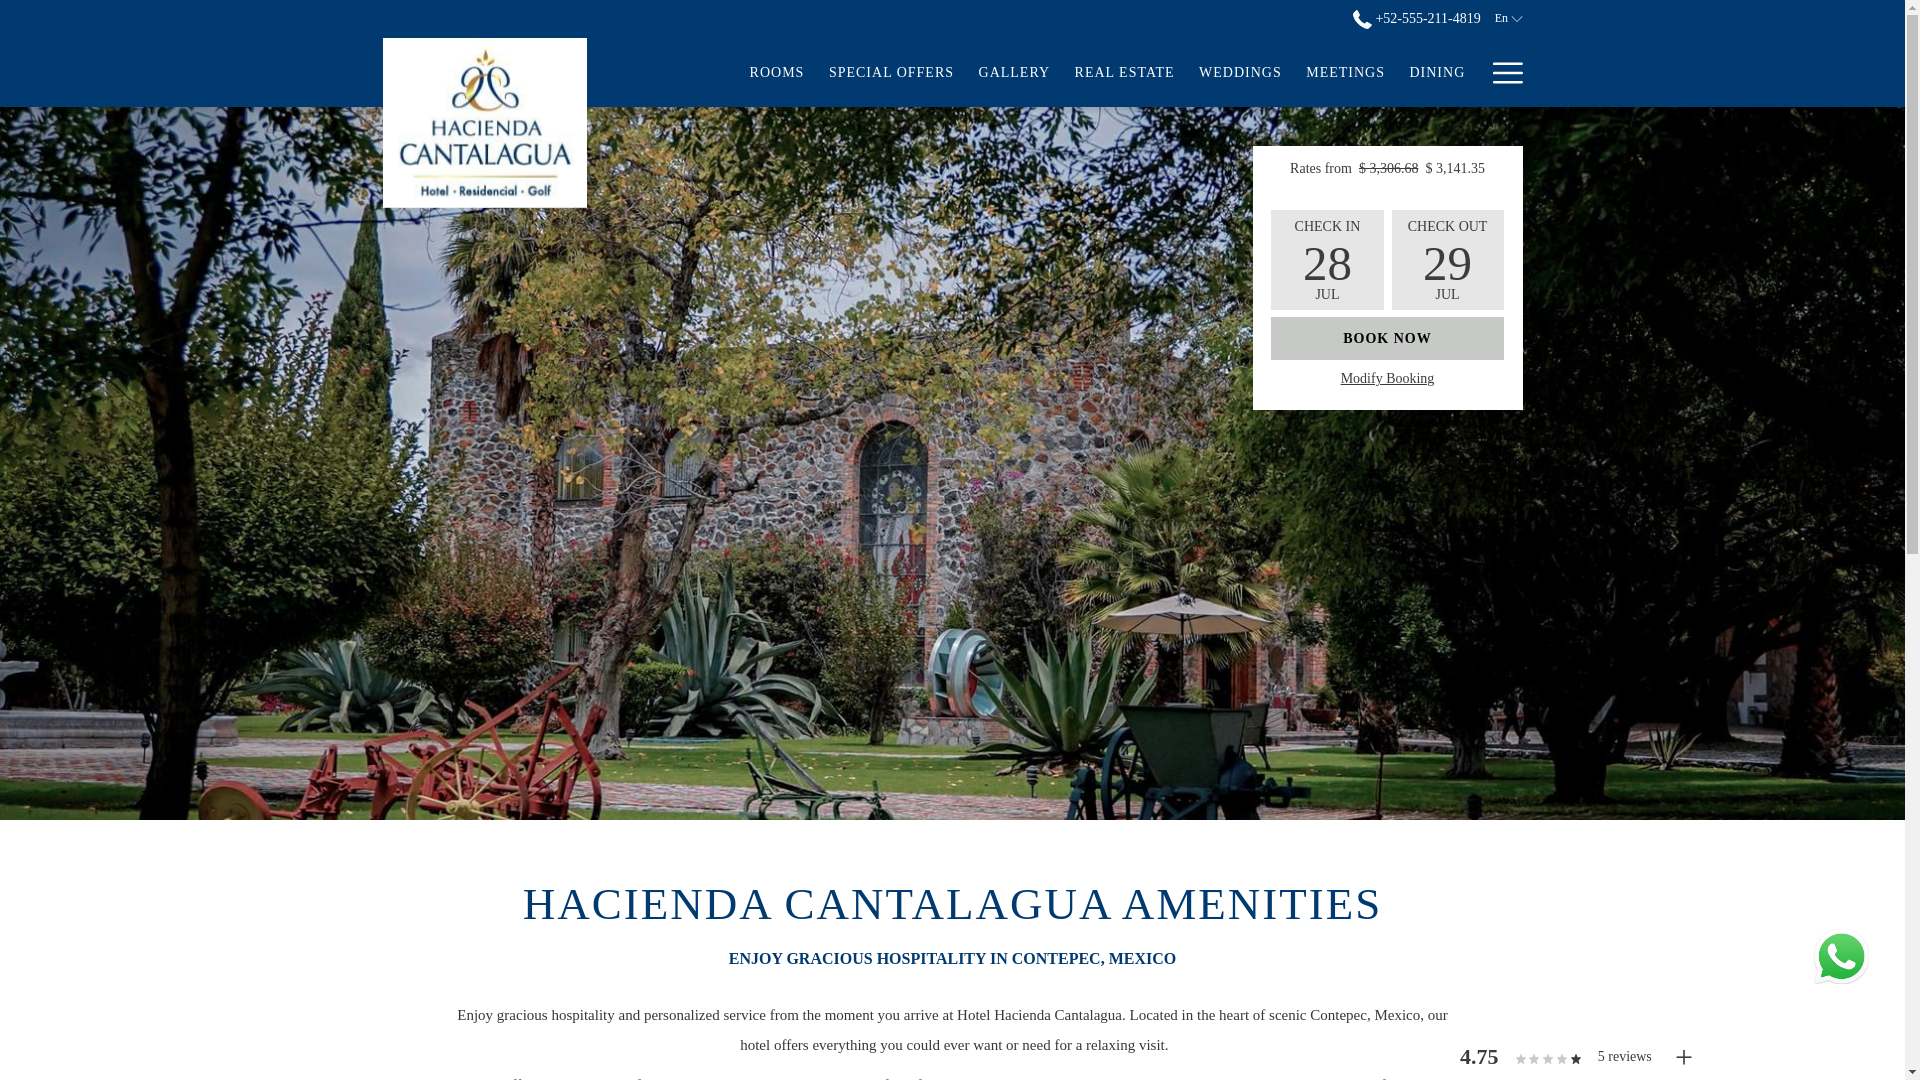 This screenshot has height=1080, width=1920. Describe the element at coordinates (1346, 72) in the screenshot. I see `MEETINGS` at that location.